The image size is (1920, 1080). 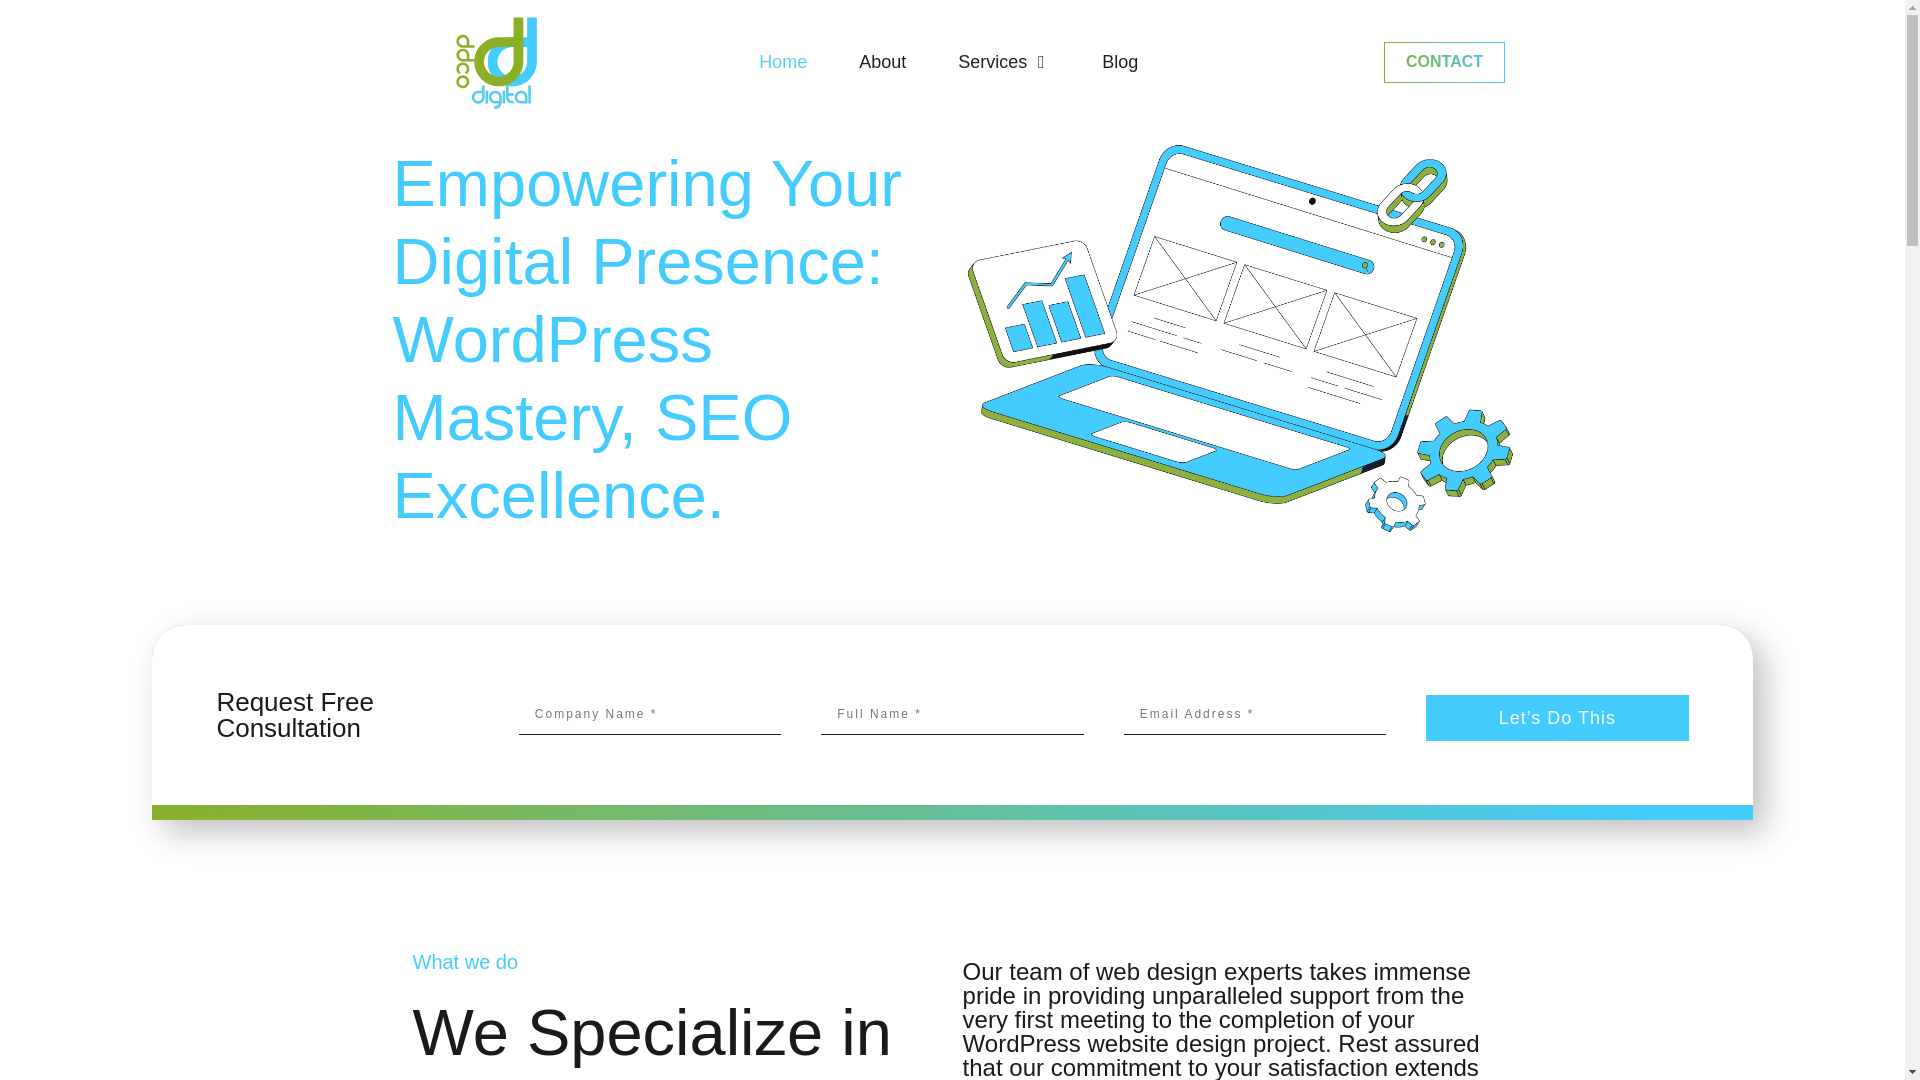 What do you see at coordinates (1120, 62) in the screenshot?
I see `Blog` at bounding box center [1120, 62].